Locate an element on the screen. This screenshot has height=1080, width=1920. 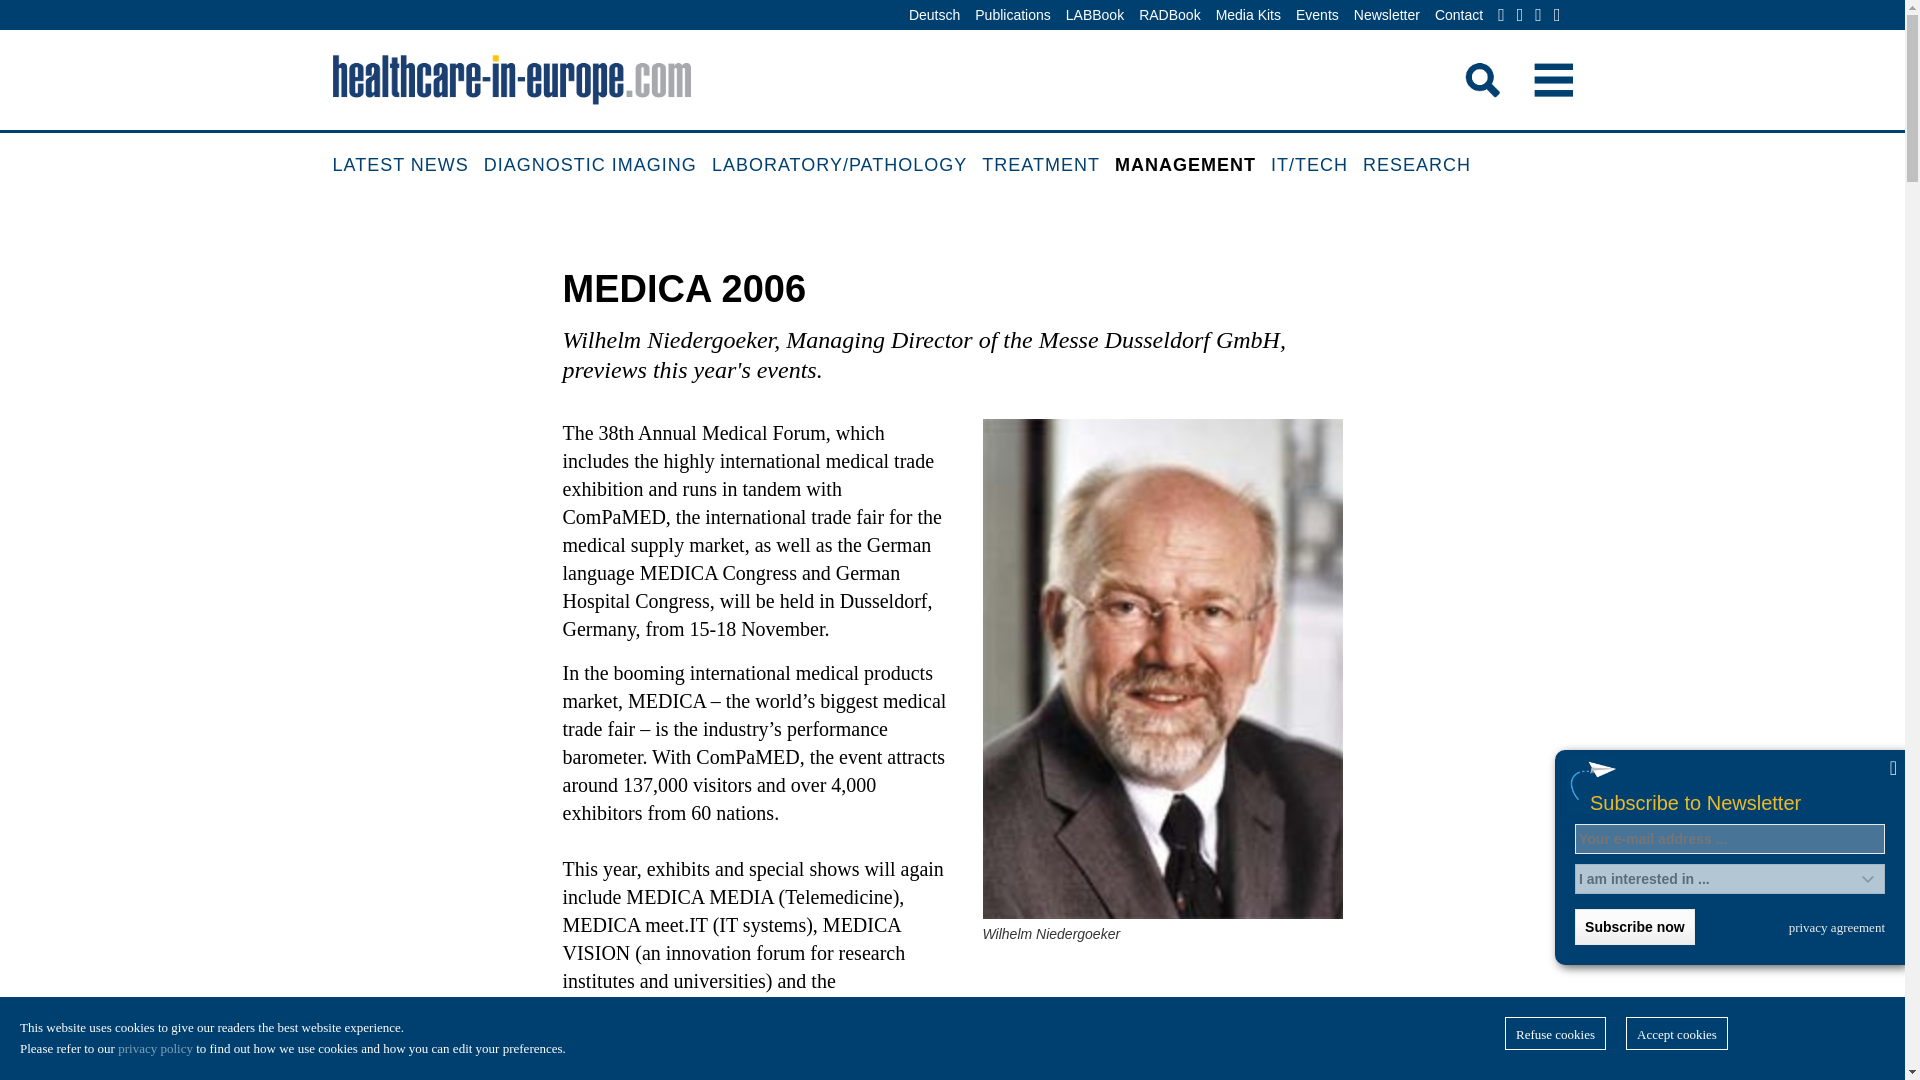
MANAGEMENT is located at coordinates (1193, 166).